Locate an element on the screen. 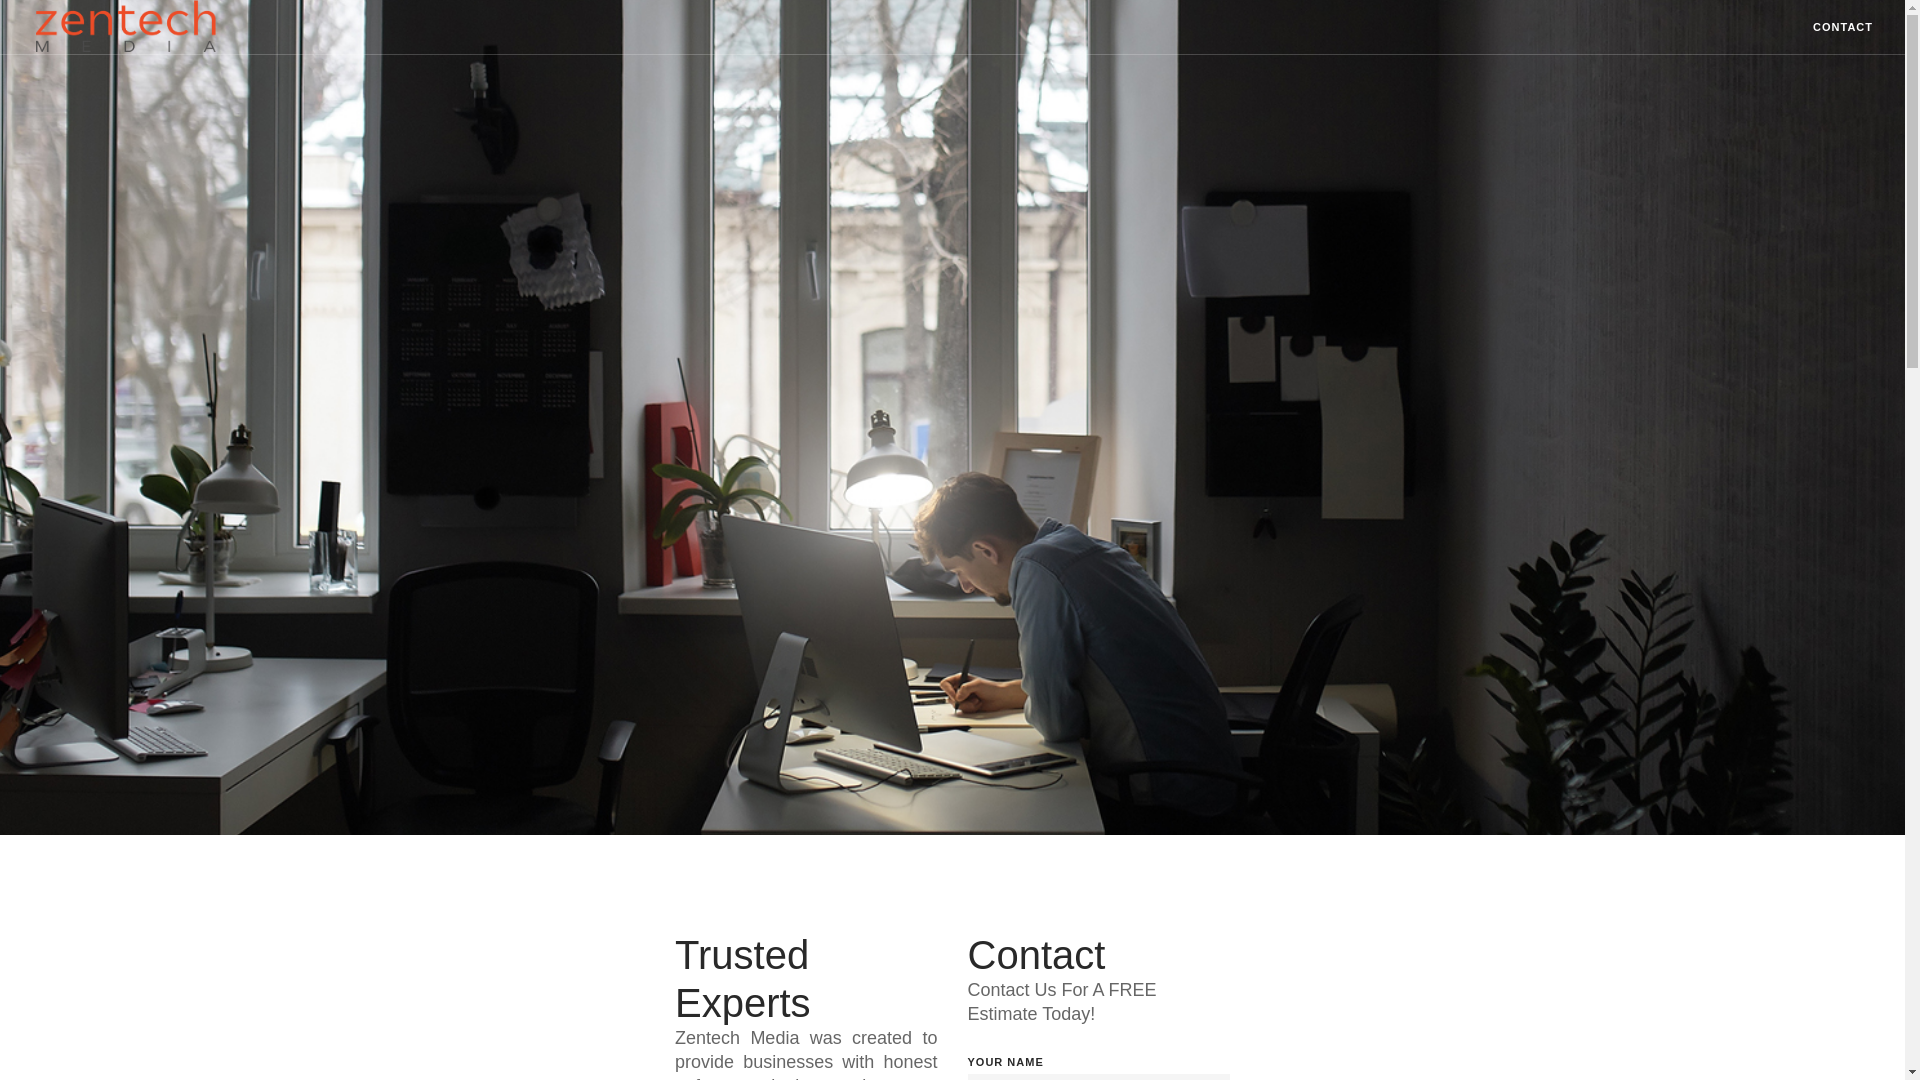 This screenshot has height=1080, width=1920. CONTACT is located at coordinates (1842, 28).